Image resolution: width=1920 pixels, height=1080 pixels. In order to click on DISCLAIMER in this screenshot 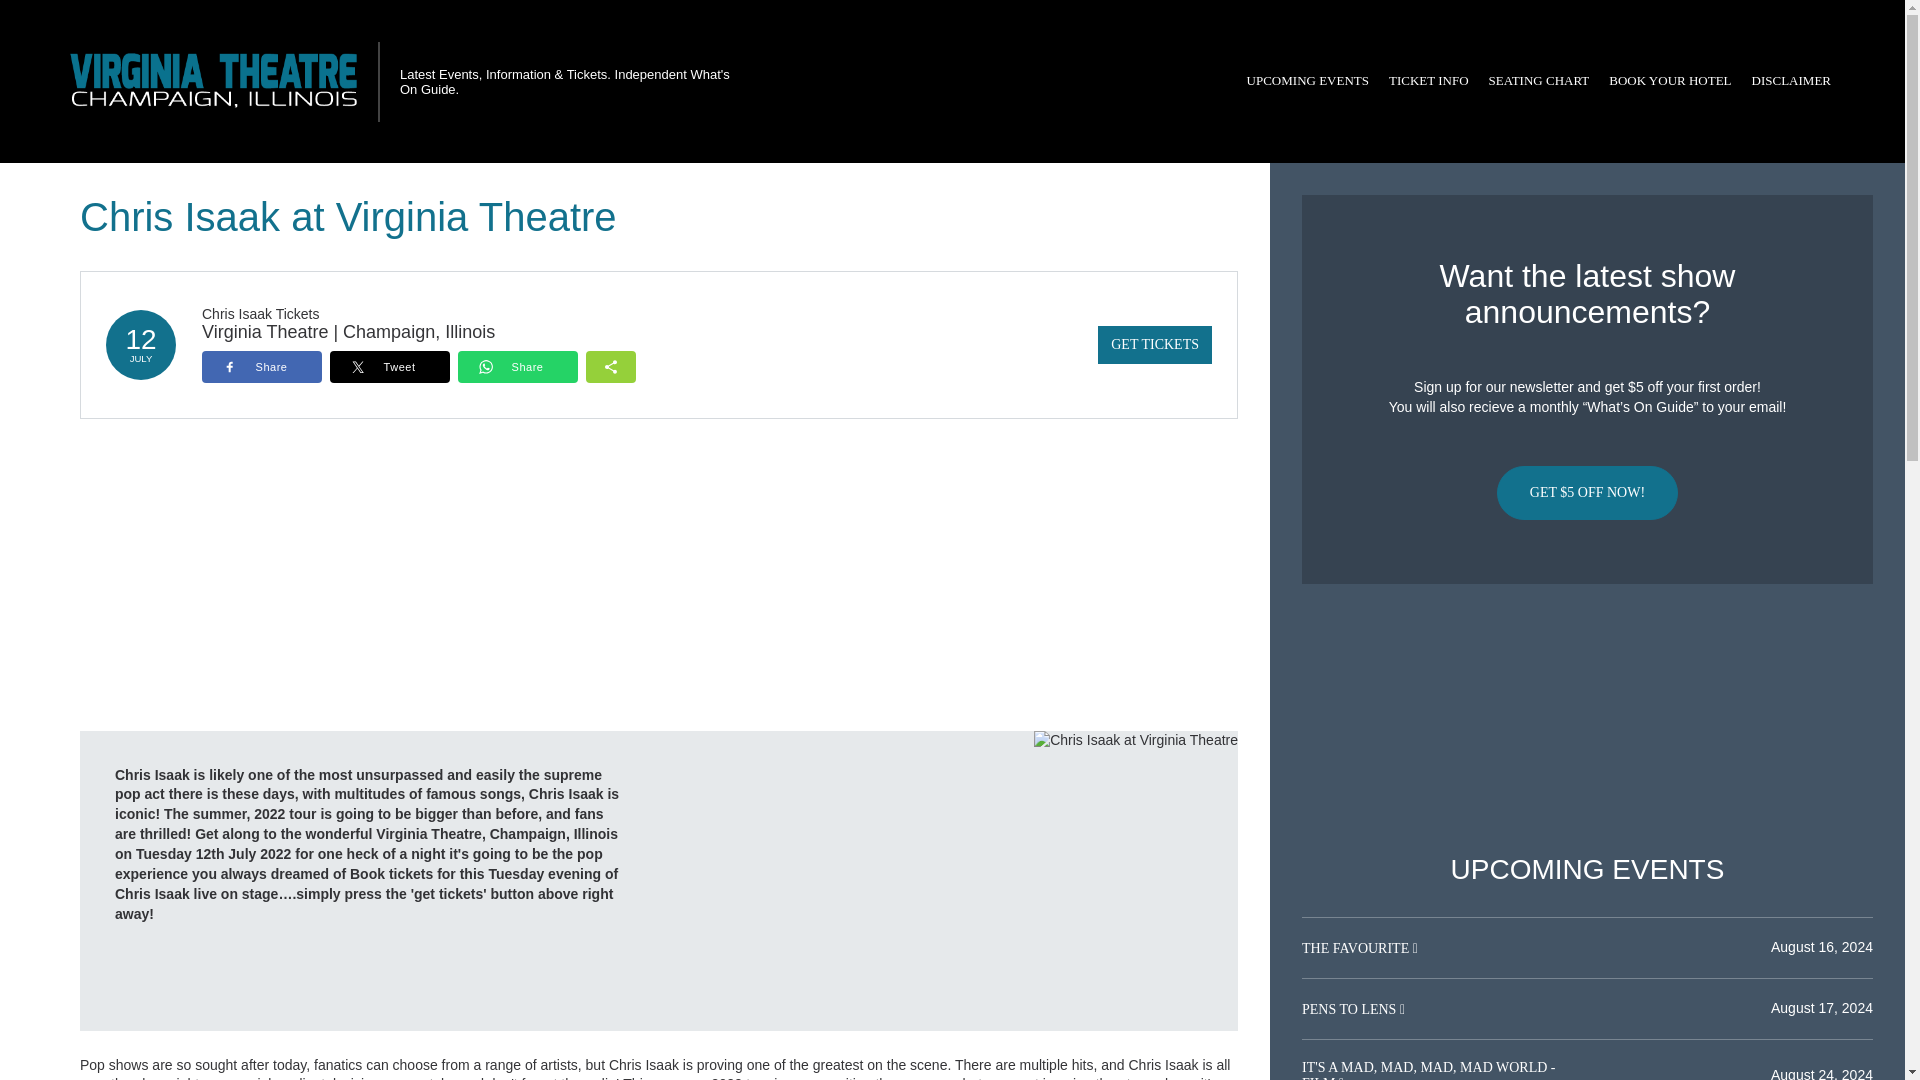, I will do `click(1791, 81)`.